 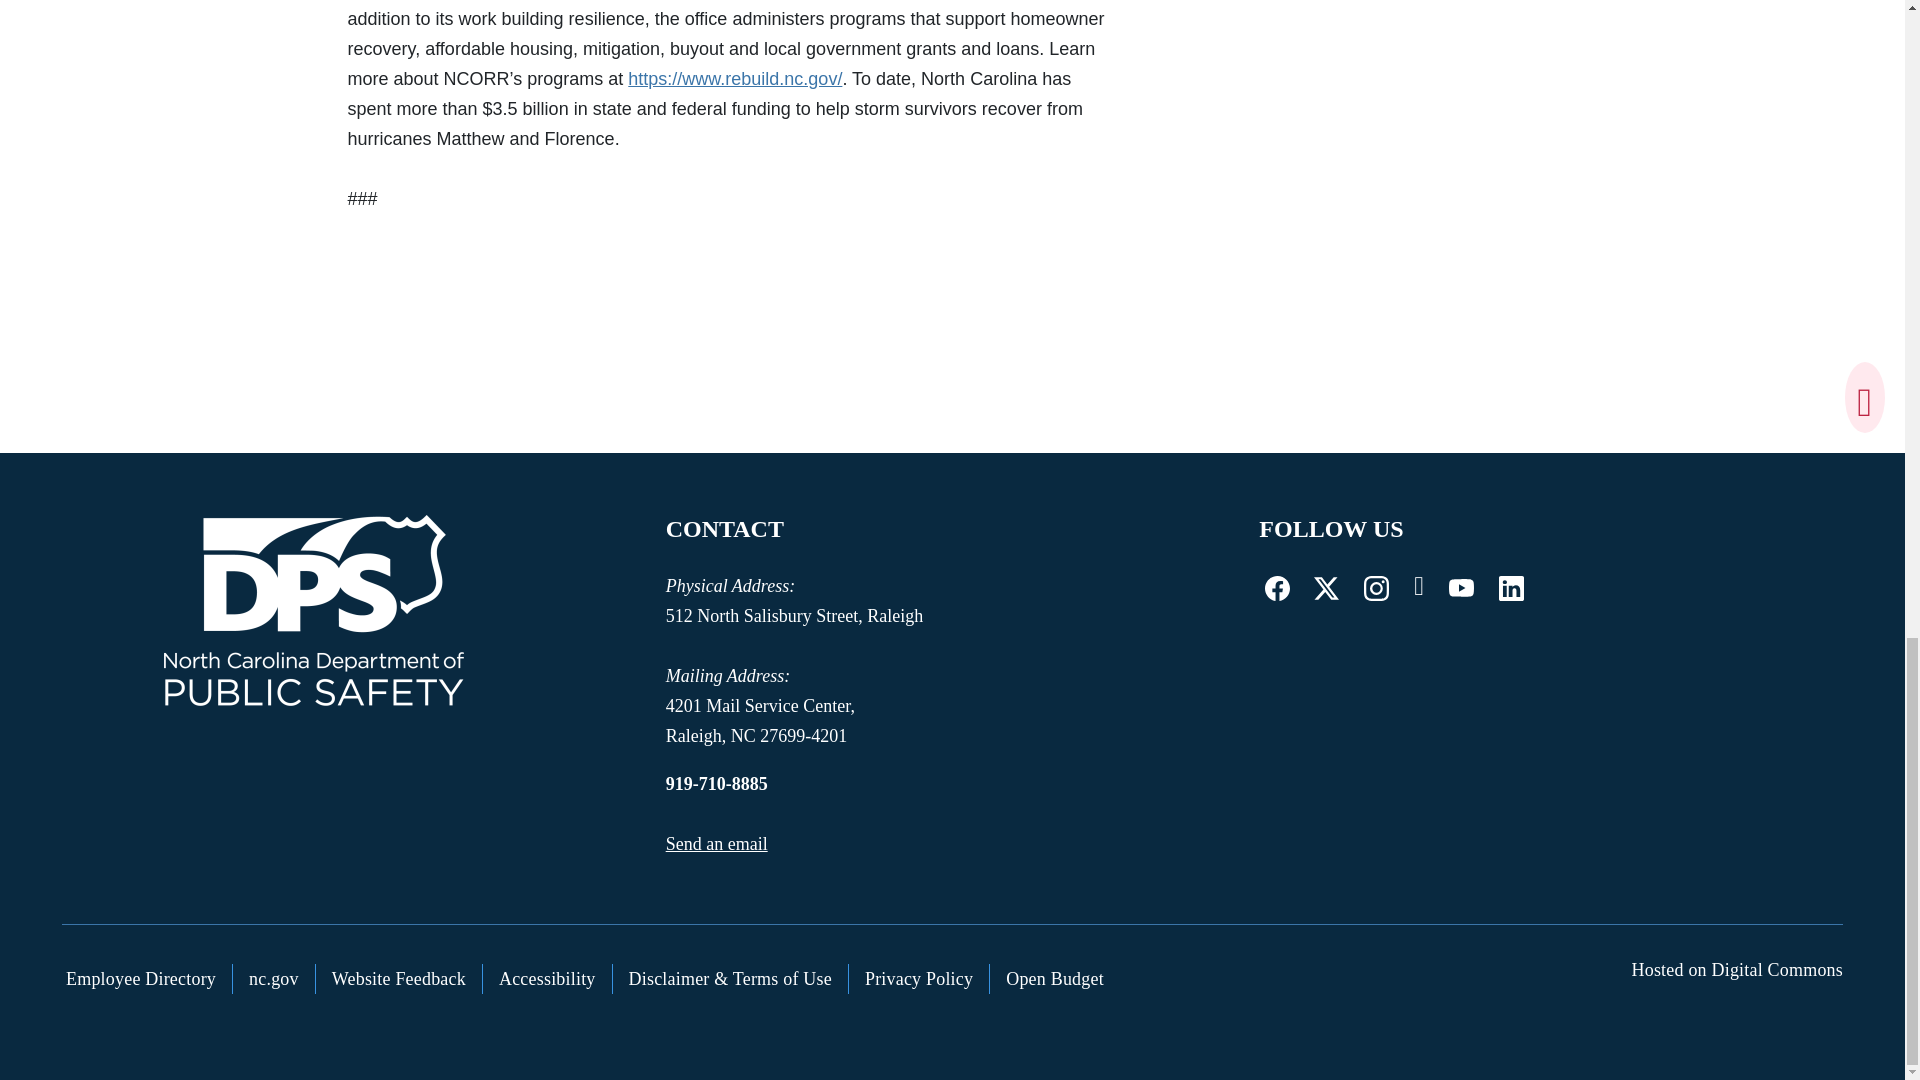 I want to click on The State of North Carolina, so click(x=274, y=978).